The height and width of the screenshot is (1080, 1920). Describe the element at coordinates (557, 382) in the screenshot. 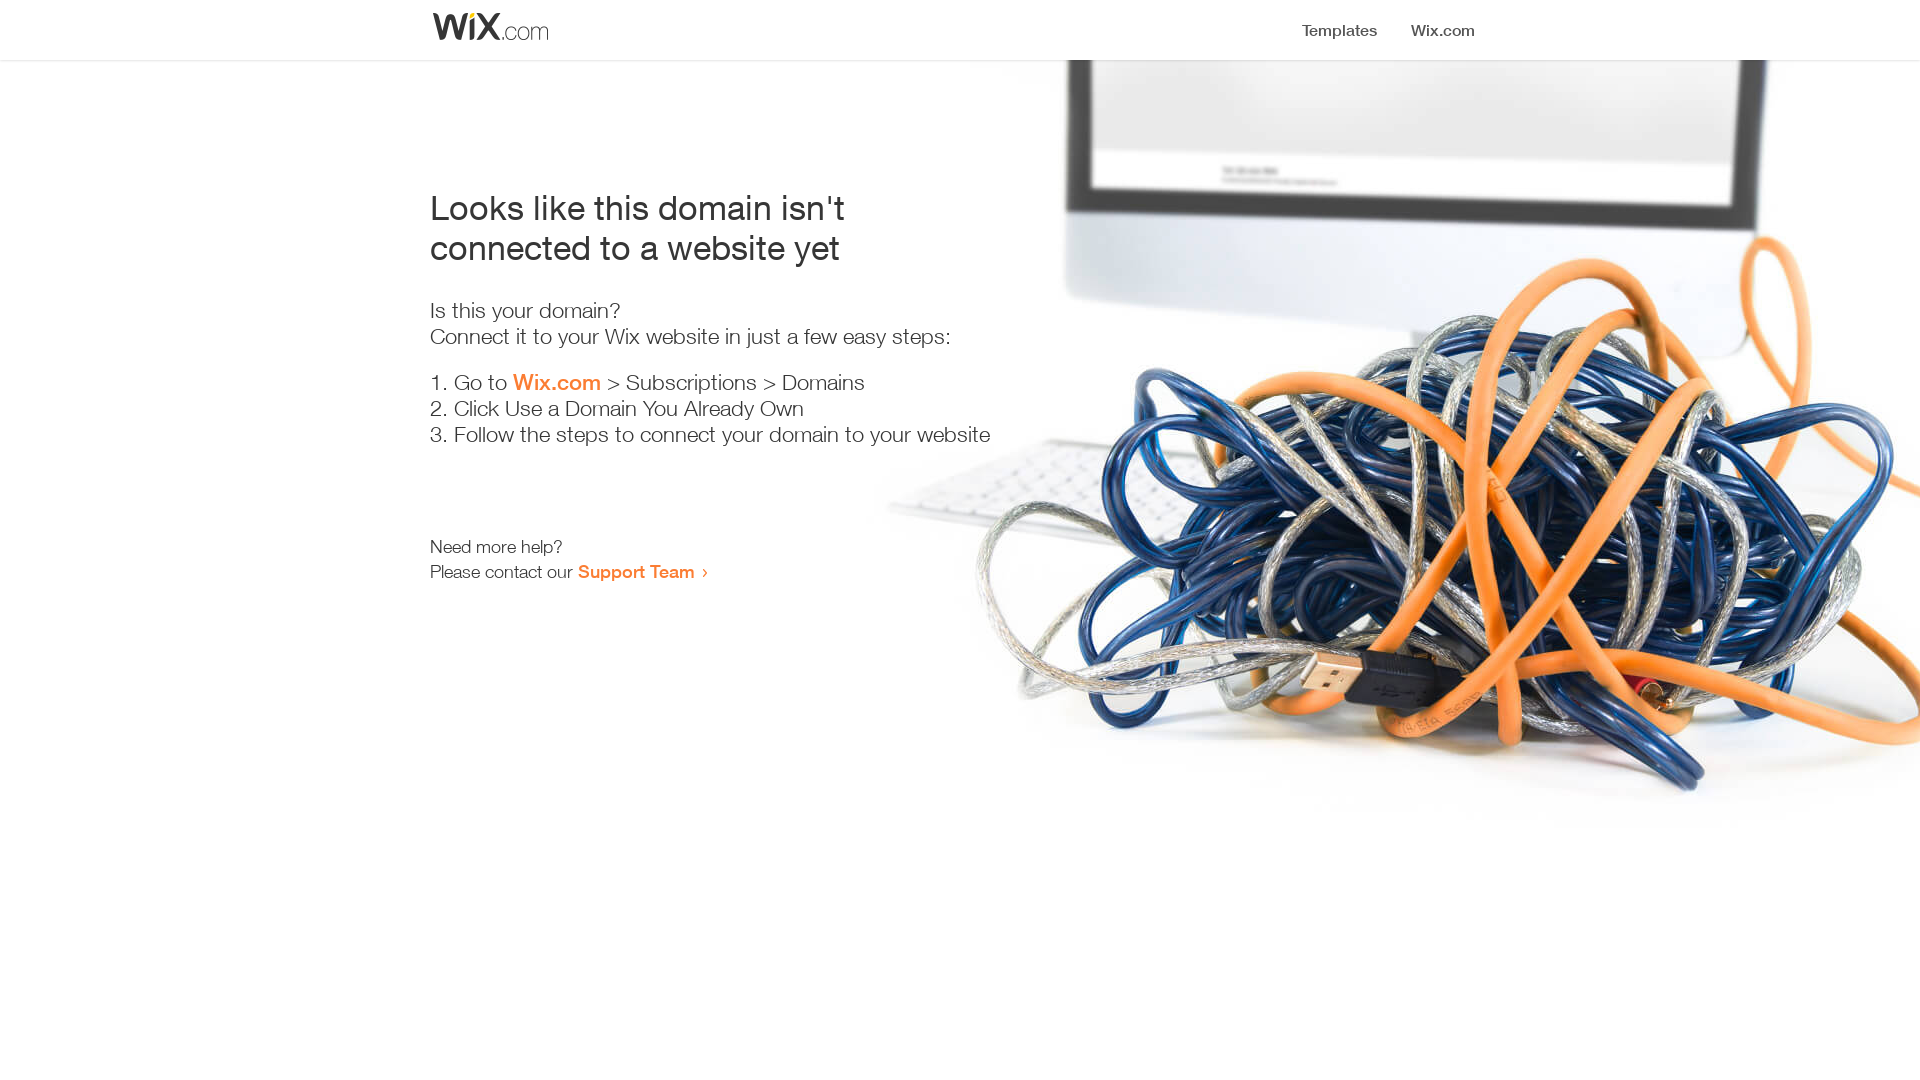

I see `Wix.com` at that location.